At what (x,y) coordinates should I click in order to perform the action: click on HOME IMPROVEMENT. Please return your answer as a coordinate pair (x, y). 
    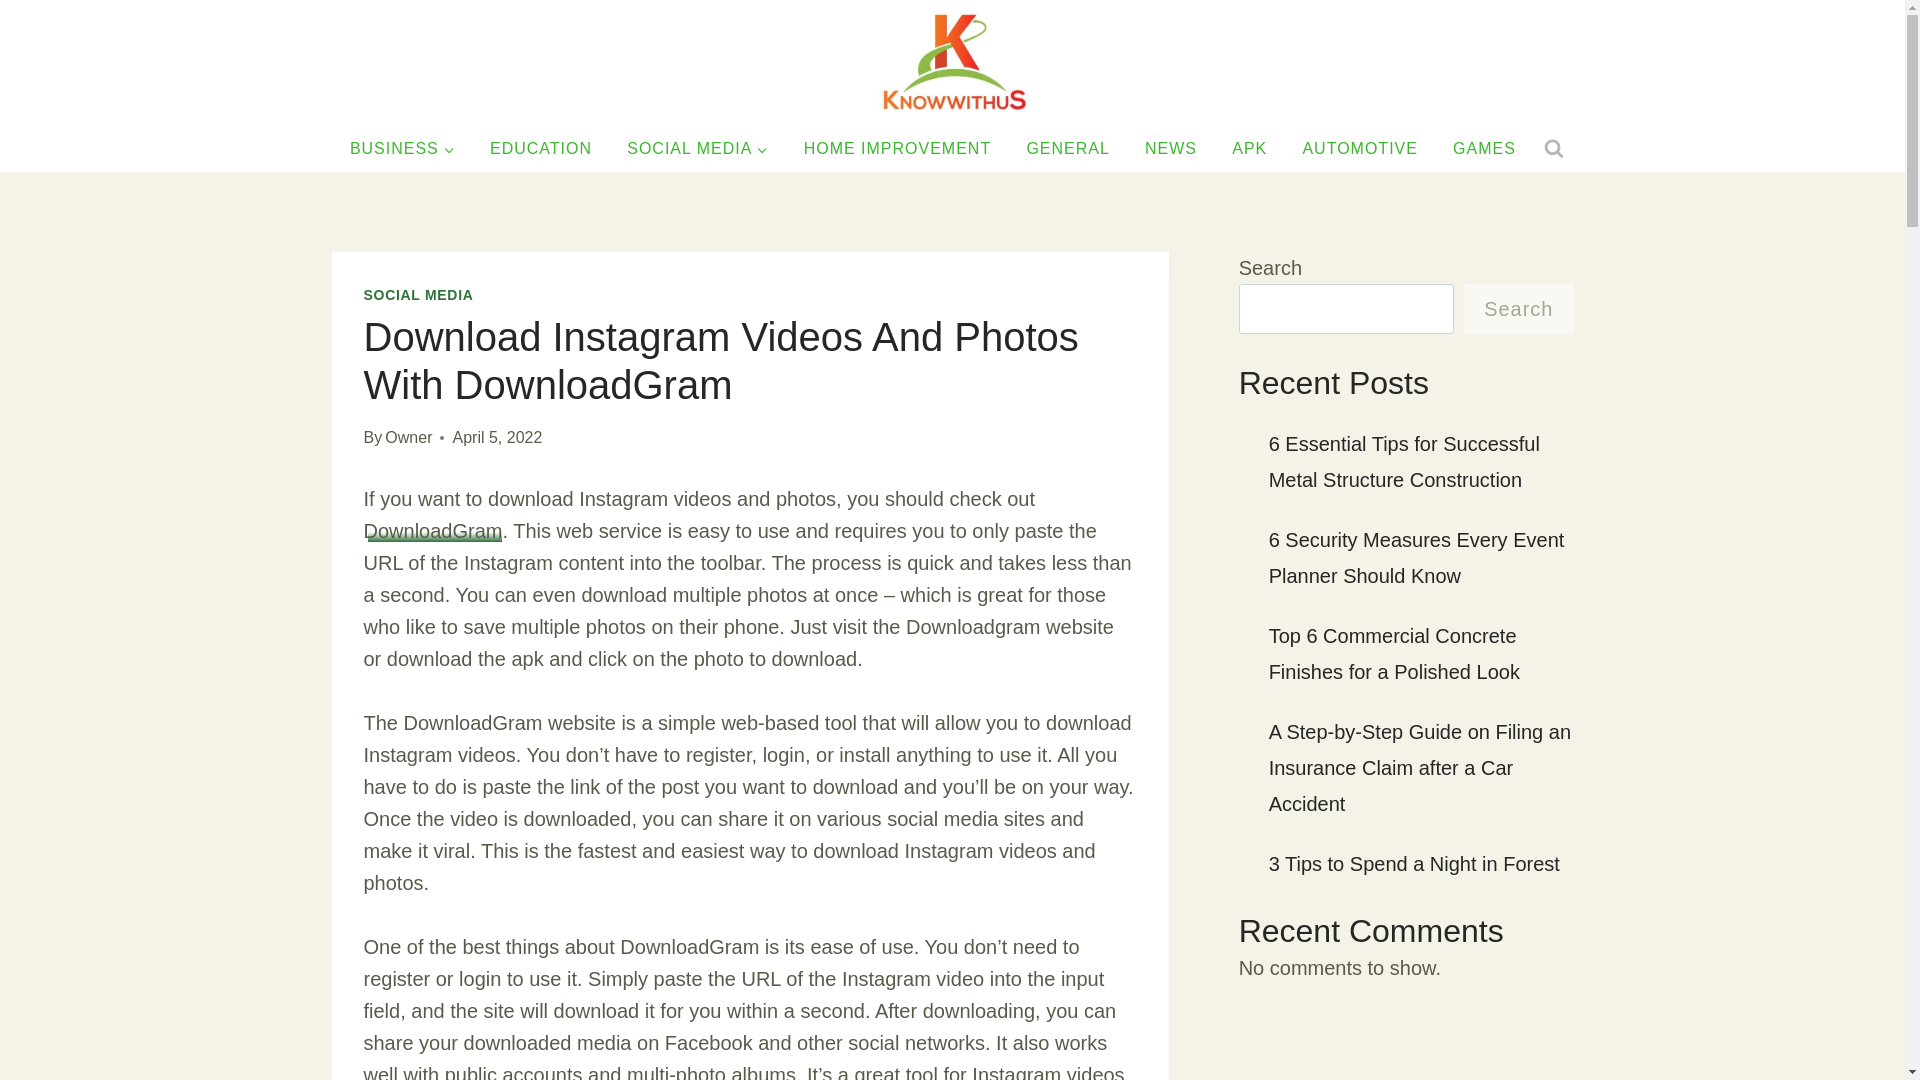
    Looking at the image, I should click on (897, 149).